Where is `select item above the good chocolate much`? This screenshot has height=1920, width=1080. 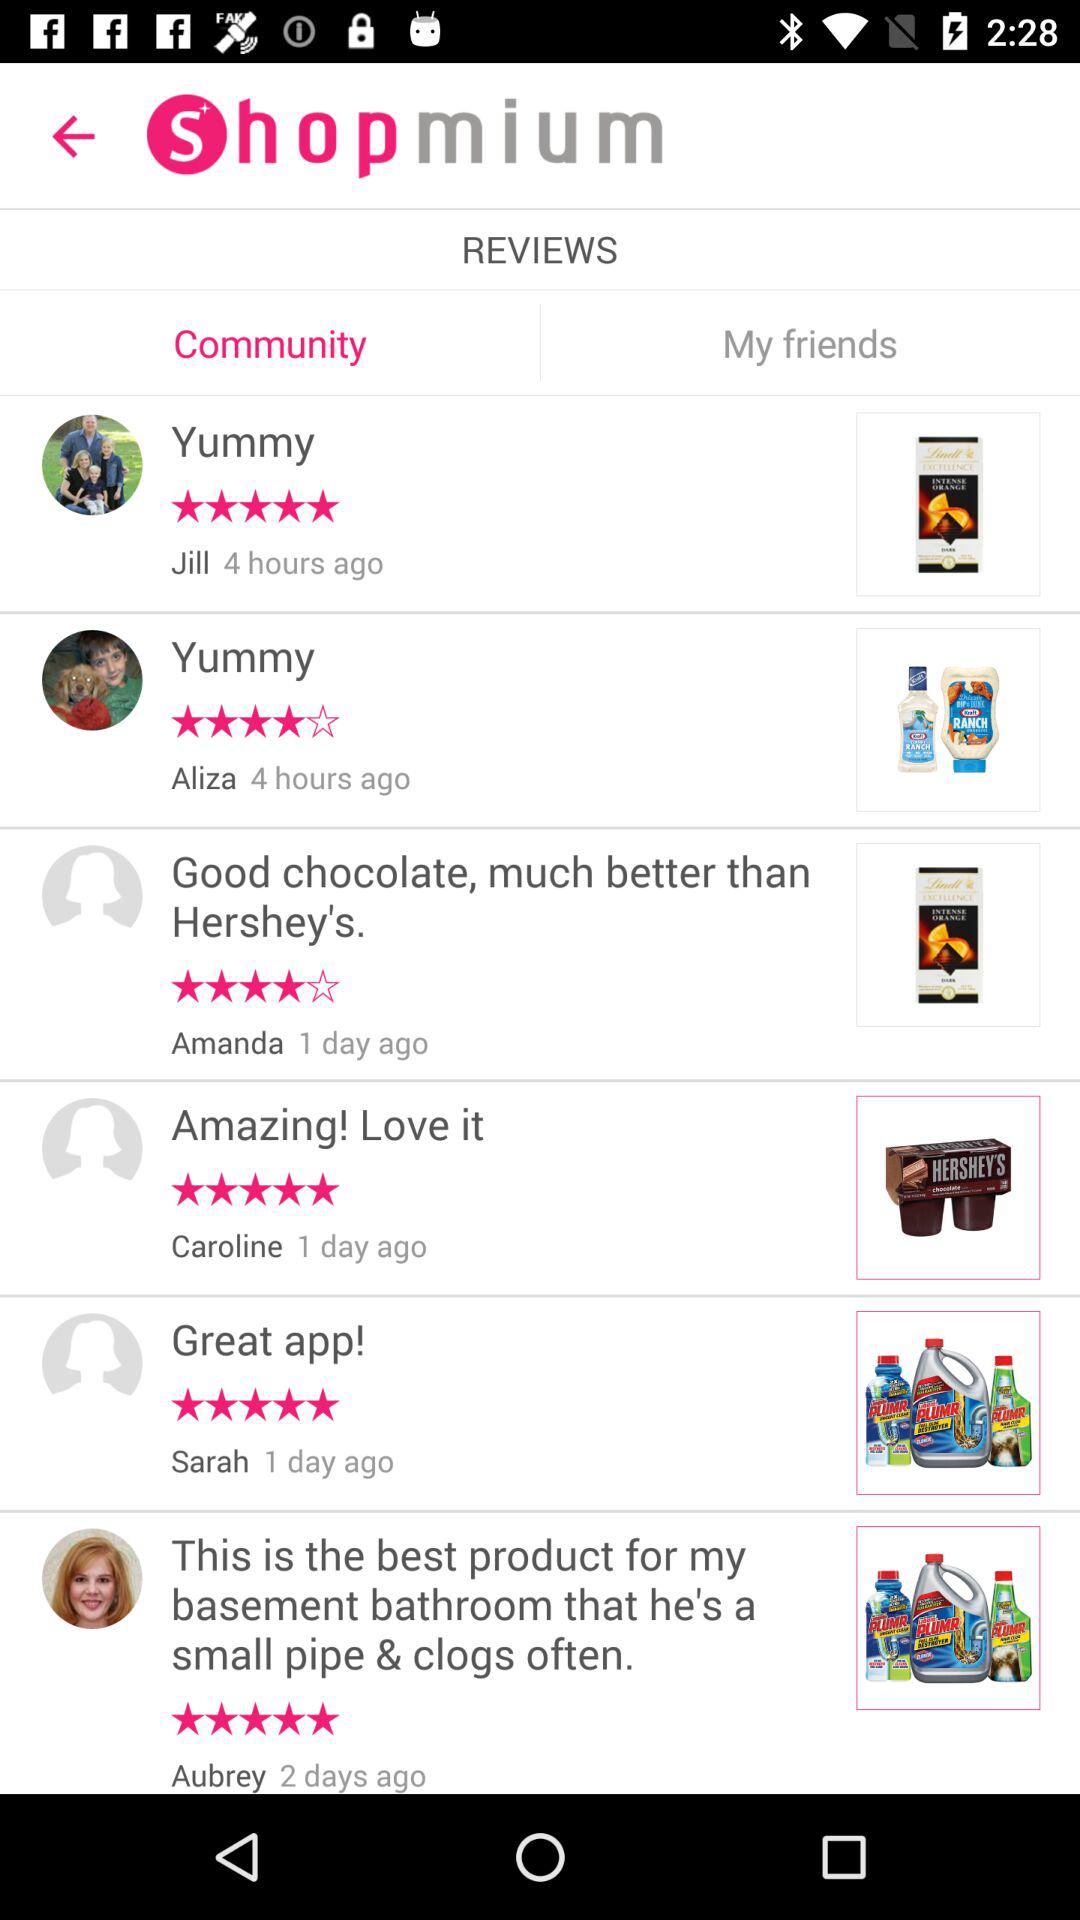 select item above the good chocolate much is located at coordinates (203, 778).